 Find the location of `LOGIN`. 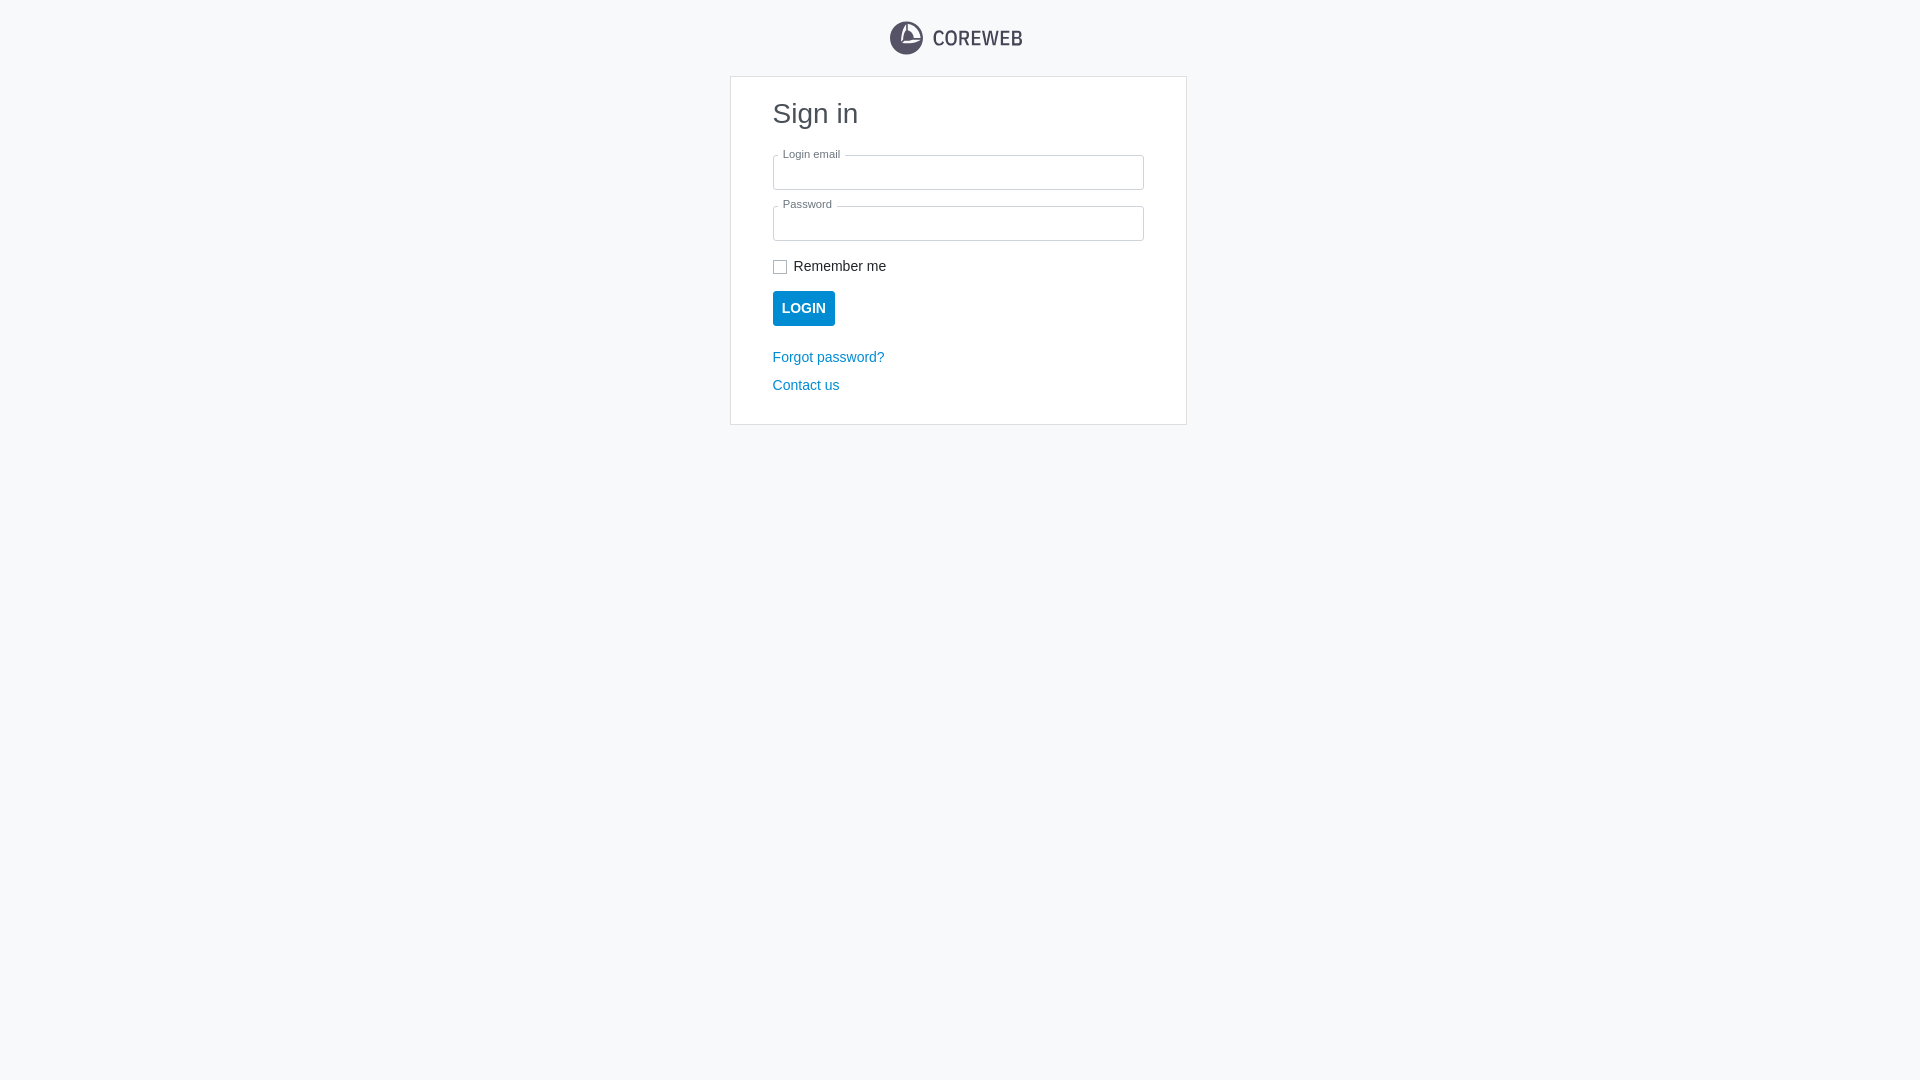

LOGIN is located at coordinates (804, 308).